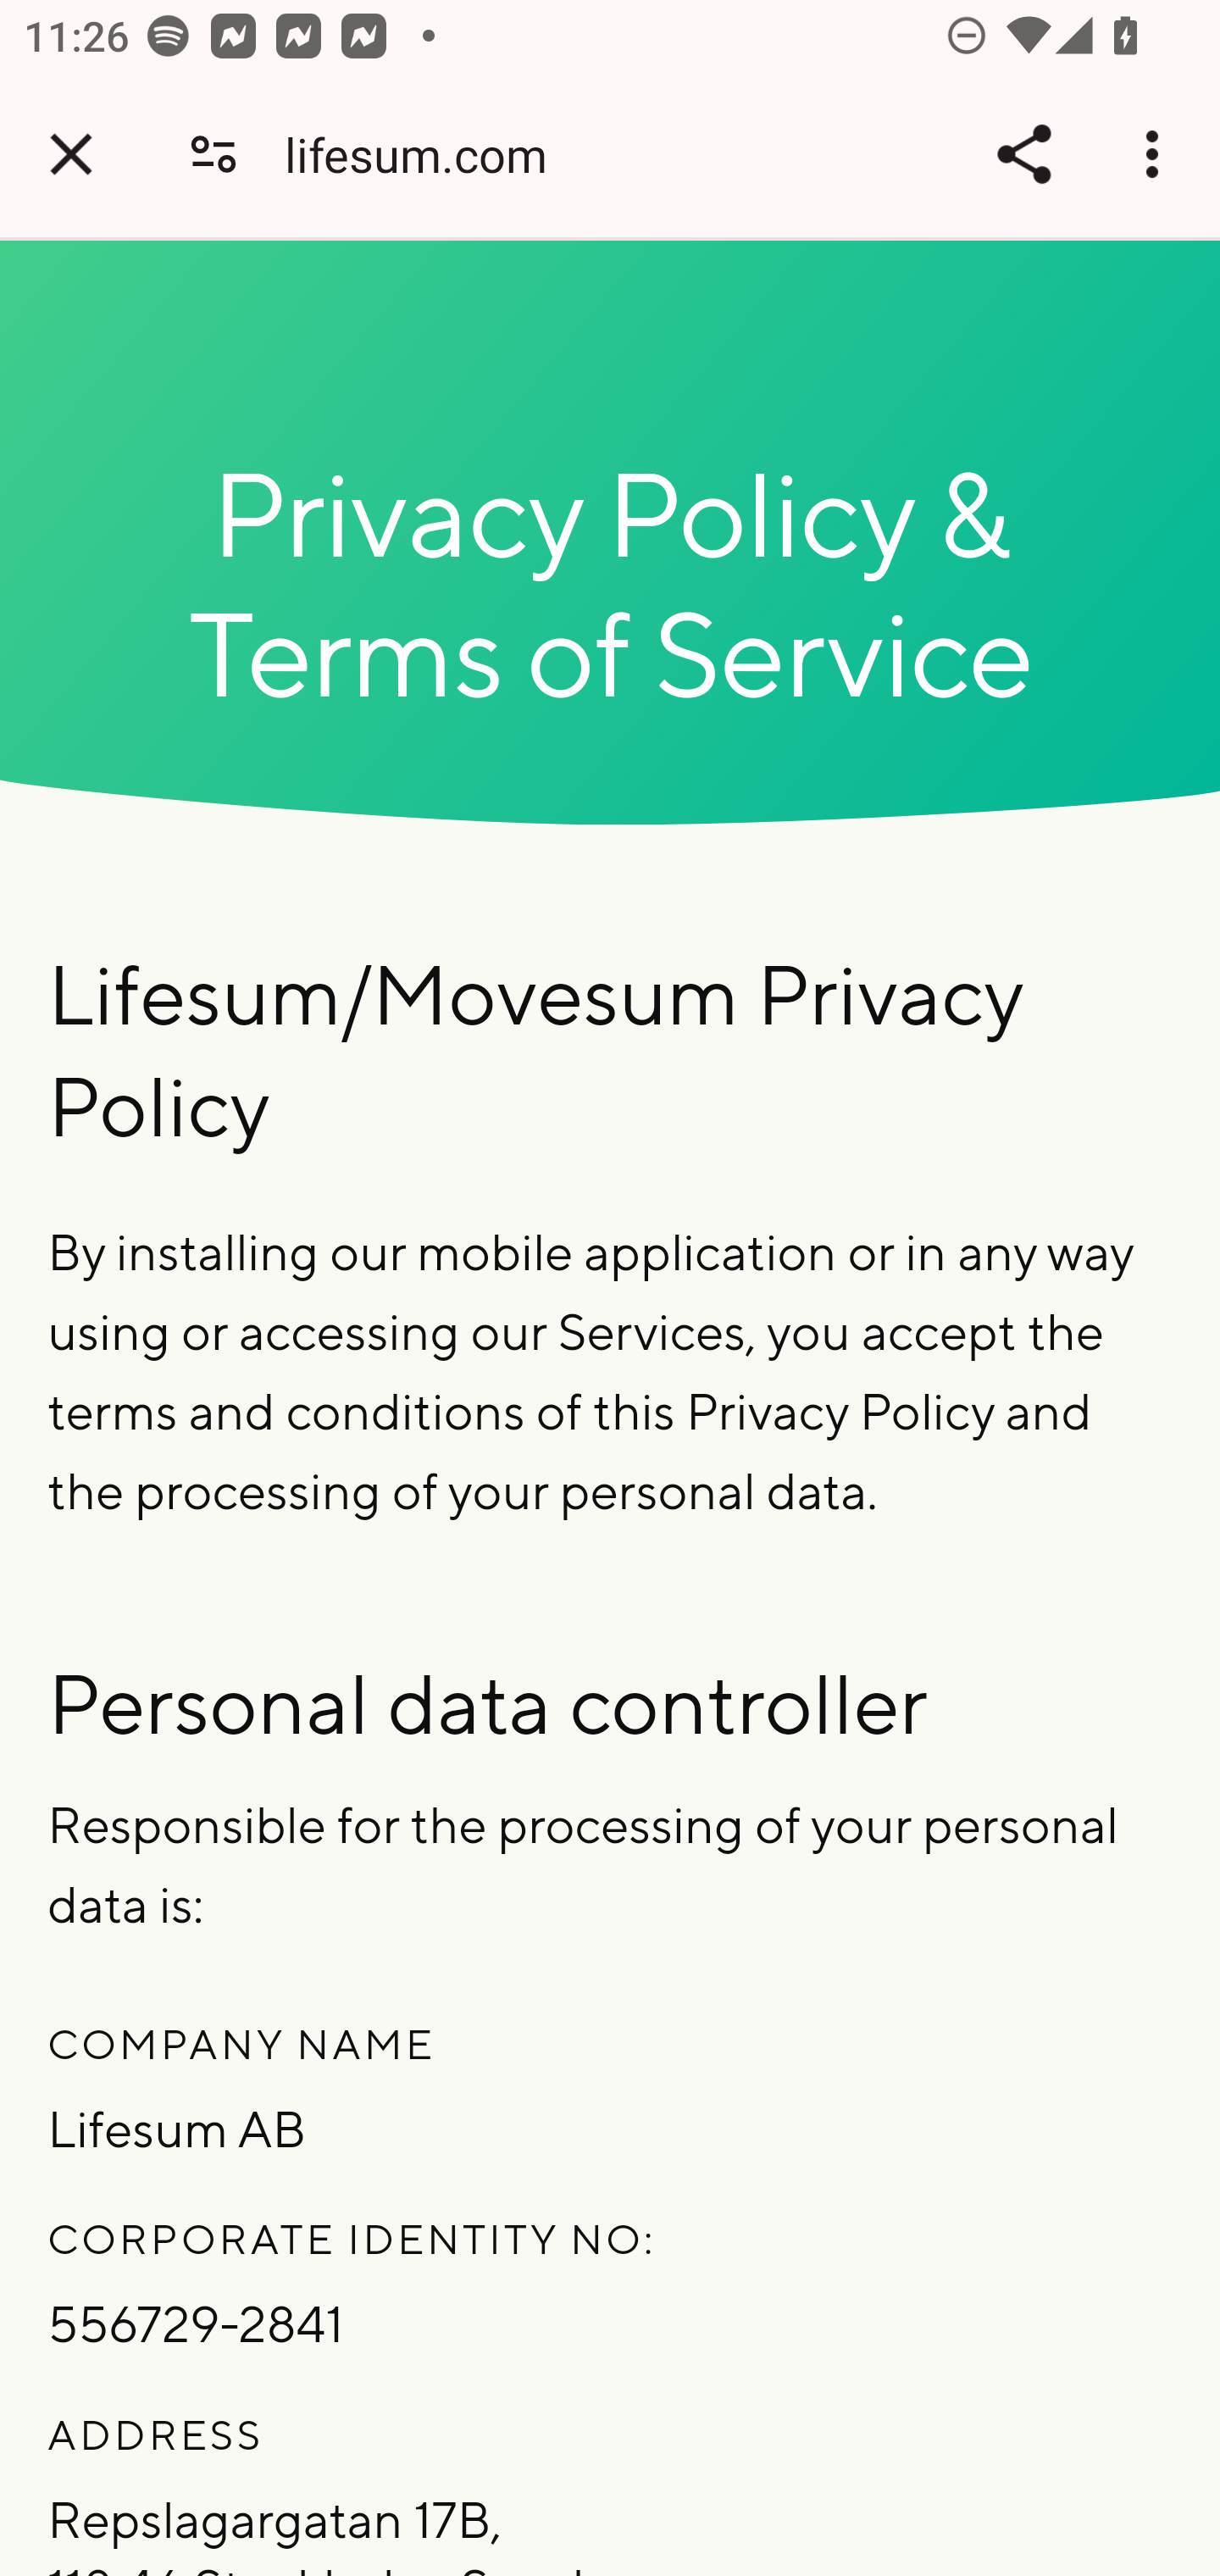 The height and width of the screenshot is (2576, 1220). I want to click on Close tab, so click(71, 154).